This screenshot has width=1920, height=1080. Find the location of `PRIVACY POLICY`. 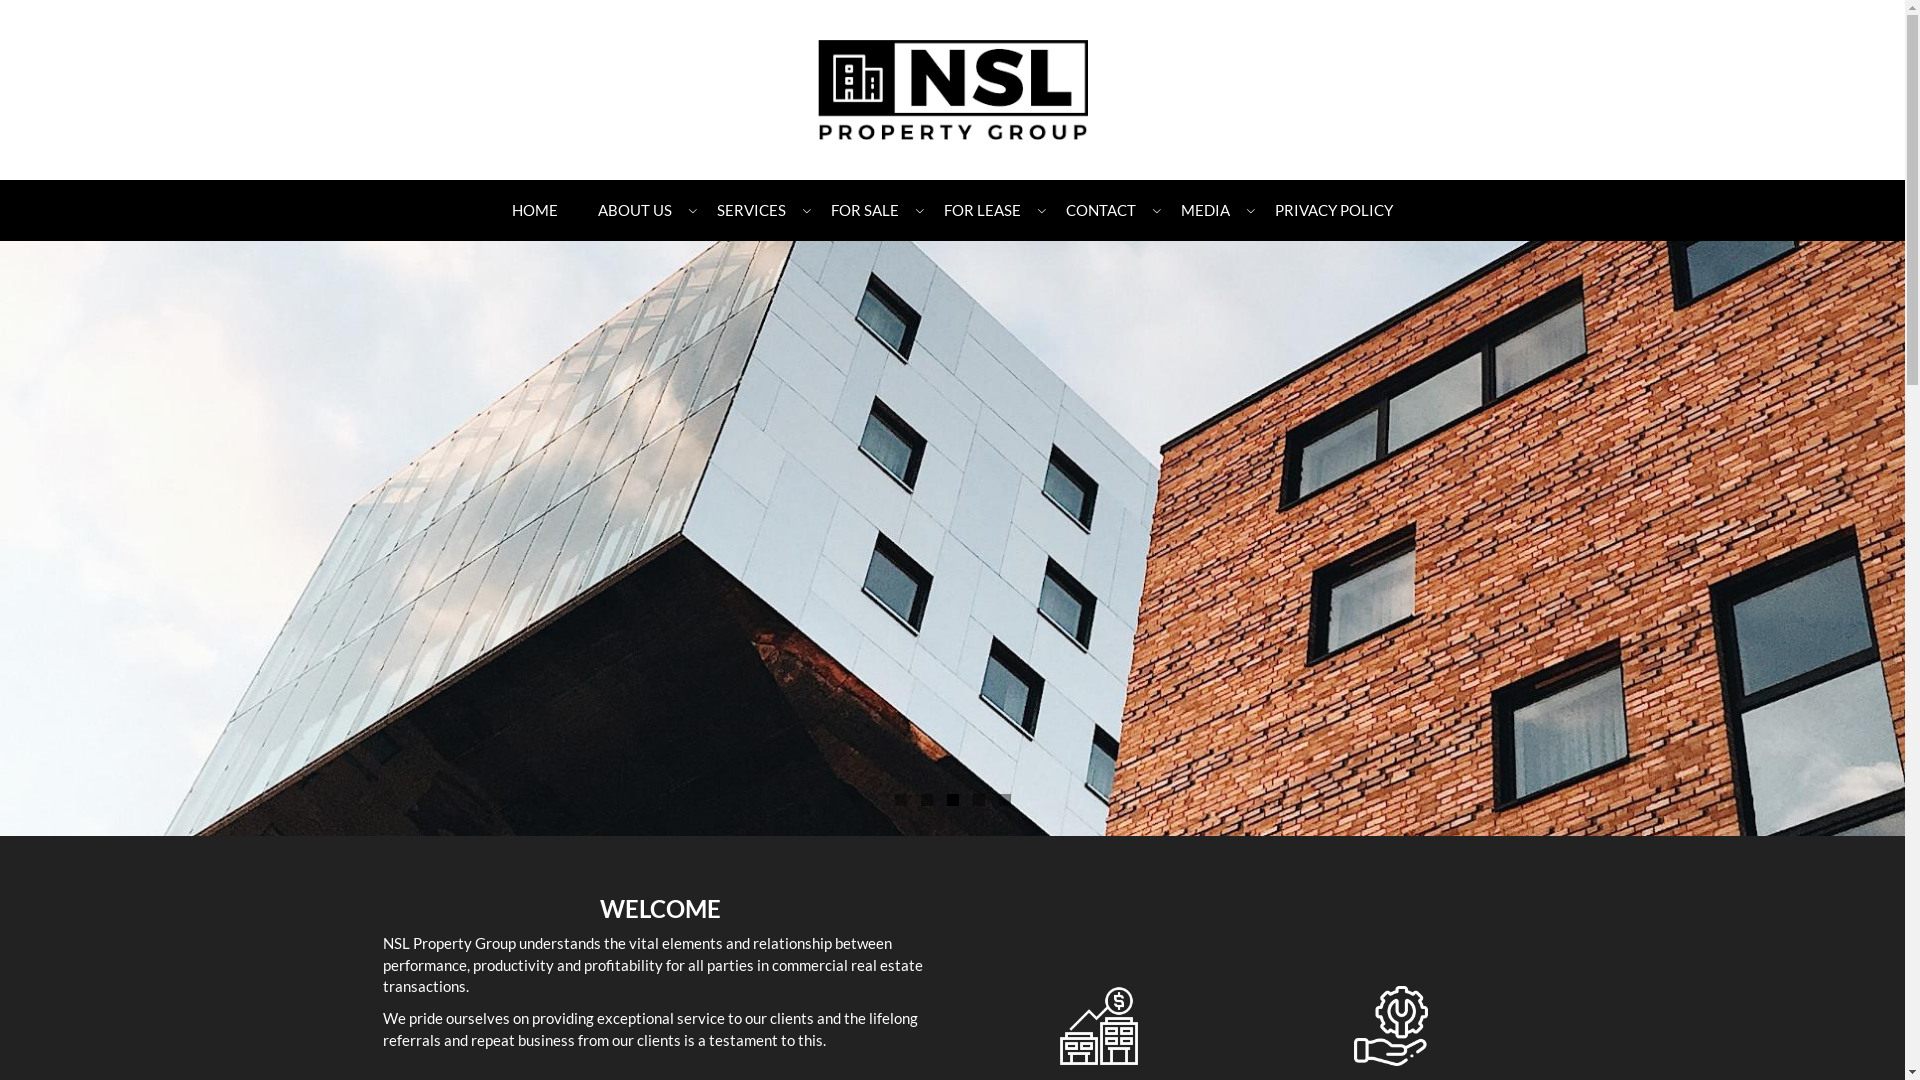

PRIVACY POLICY is located at coordinates (1334, 210).